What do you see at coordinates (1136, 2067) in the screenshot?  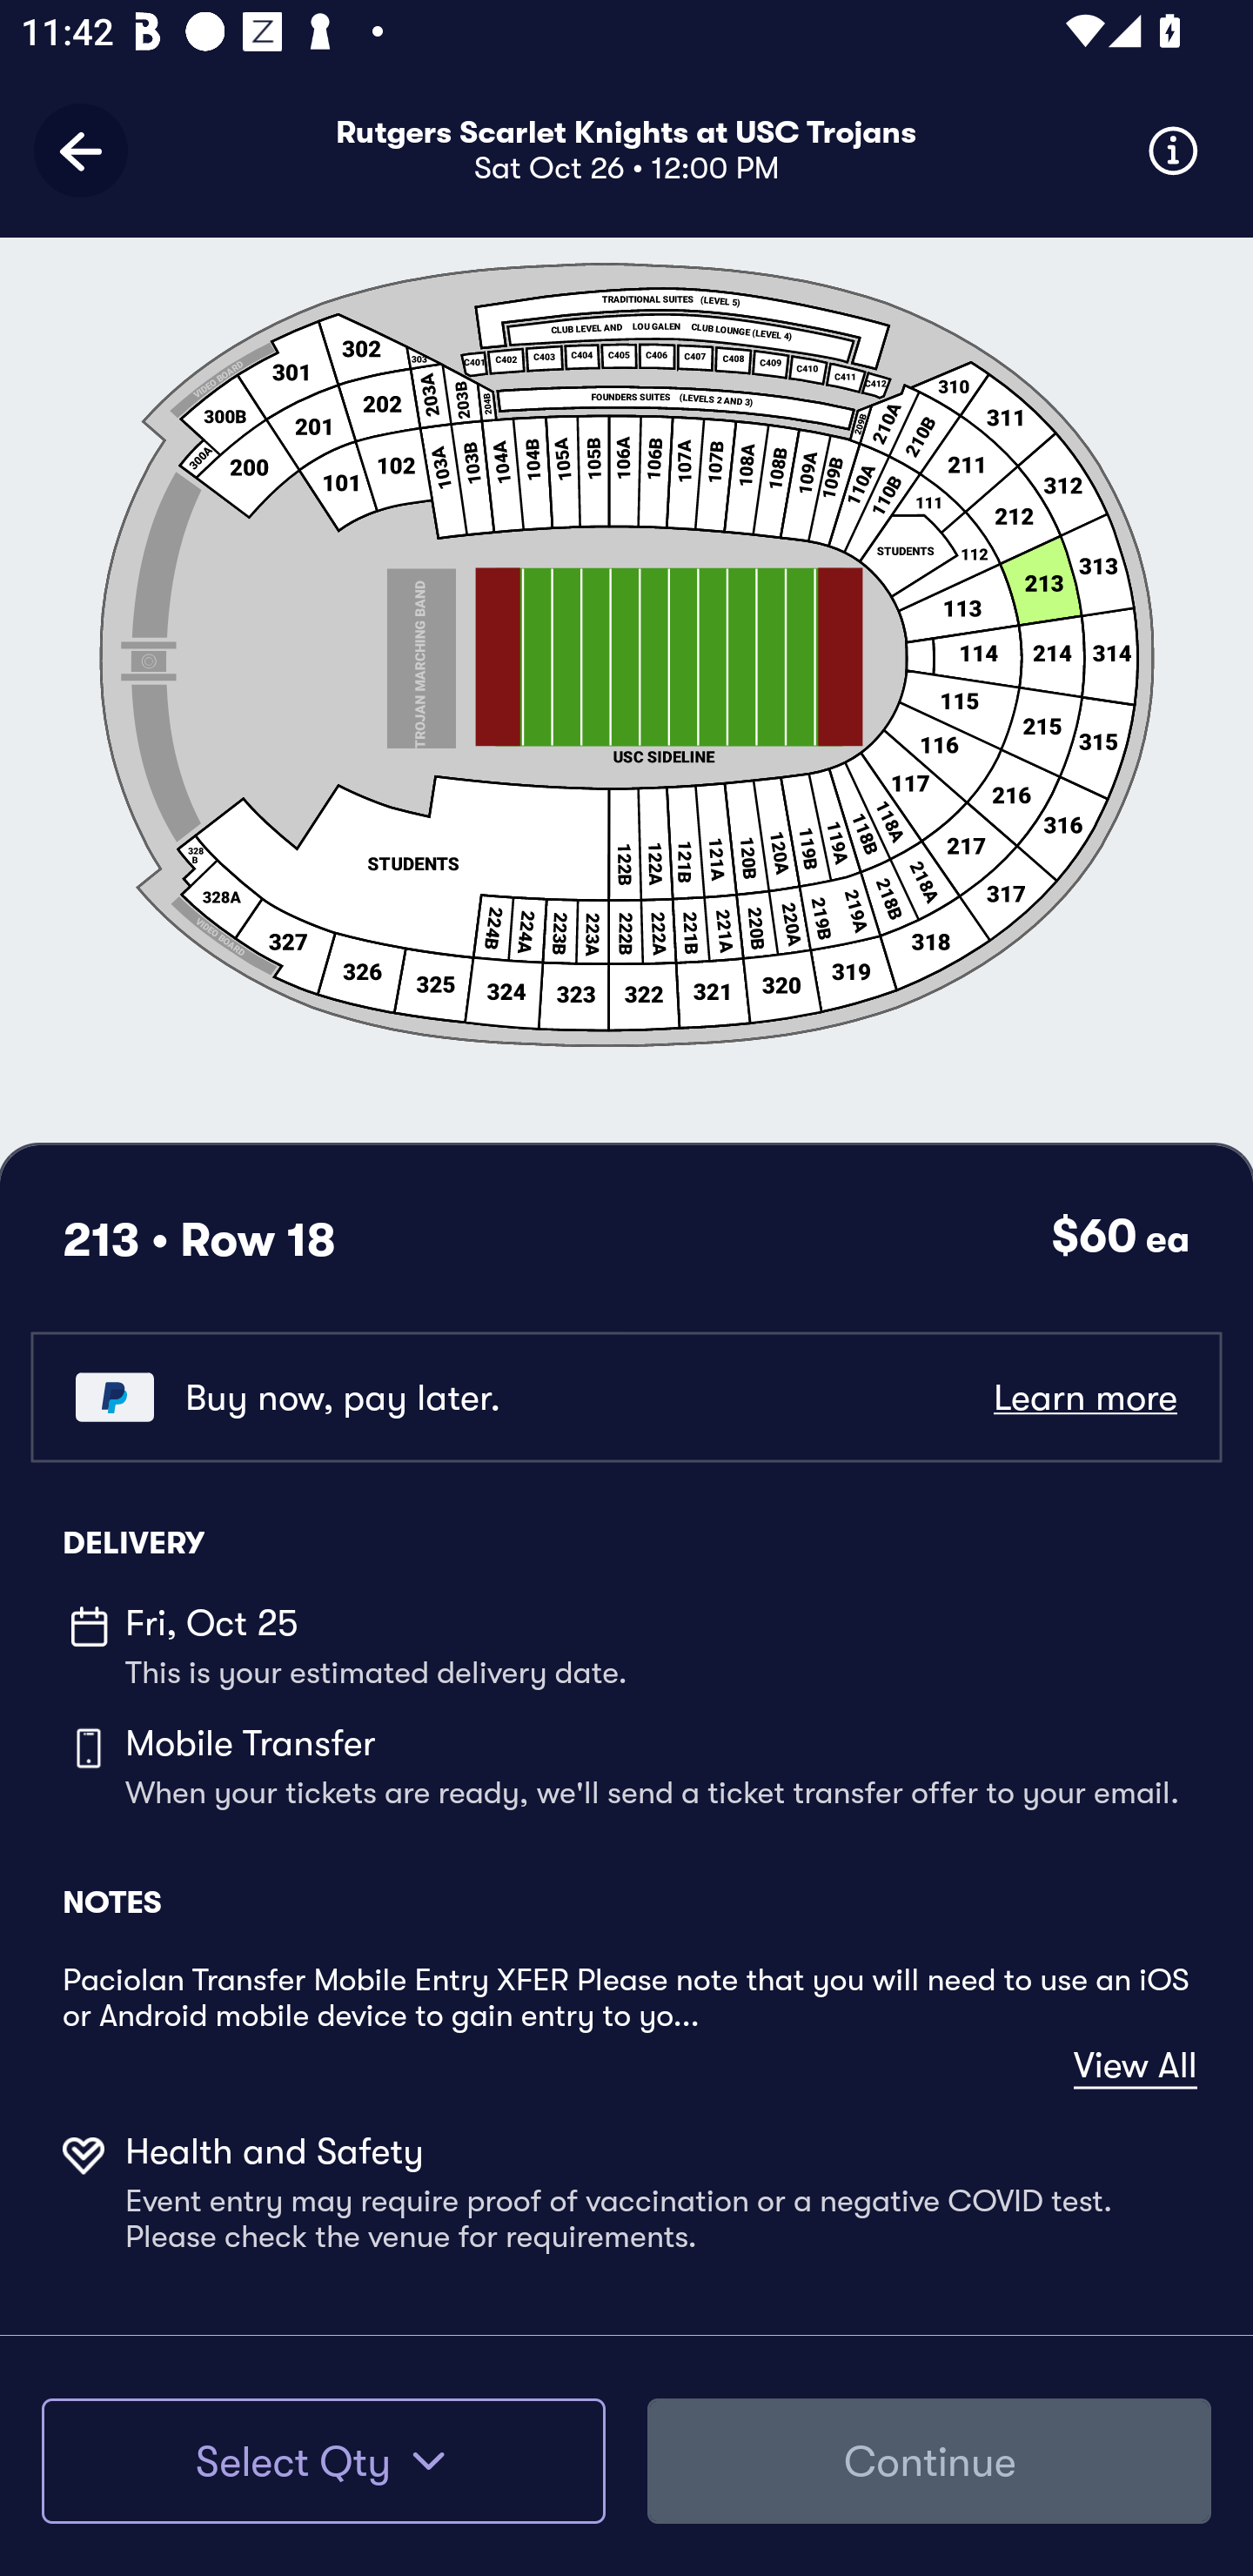 I see `View All` at bounding box center [1136, 2067].